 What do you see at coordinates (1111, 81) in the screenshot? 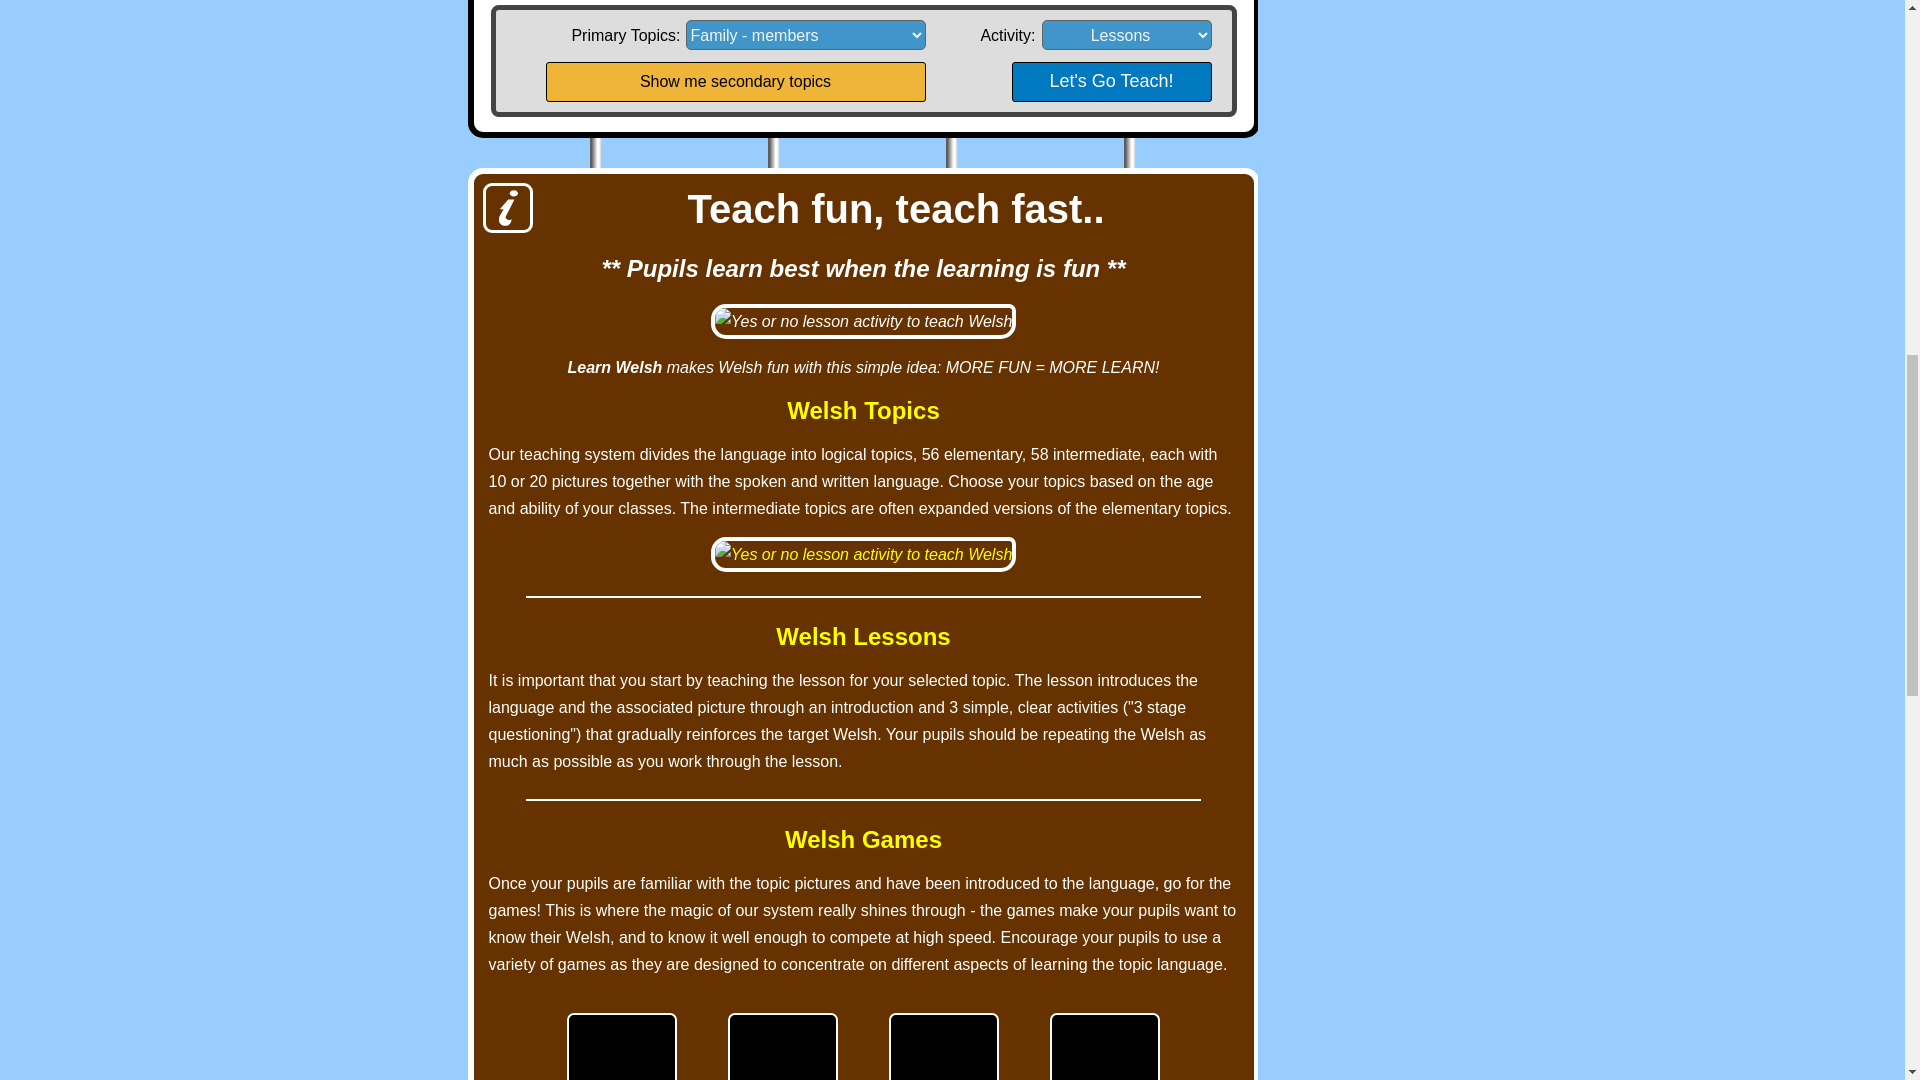
I see `Let's Go Teach!` at bounding box center [1111, 81].